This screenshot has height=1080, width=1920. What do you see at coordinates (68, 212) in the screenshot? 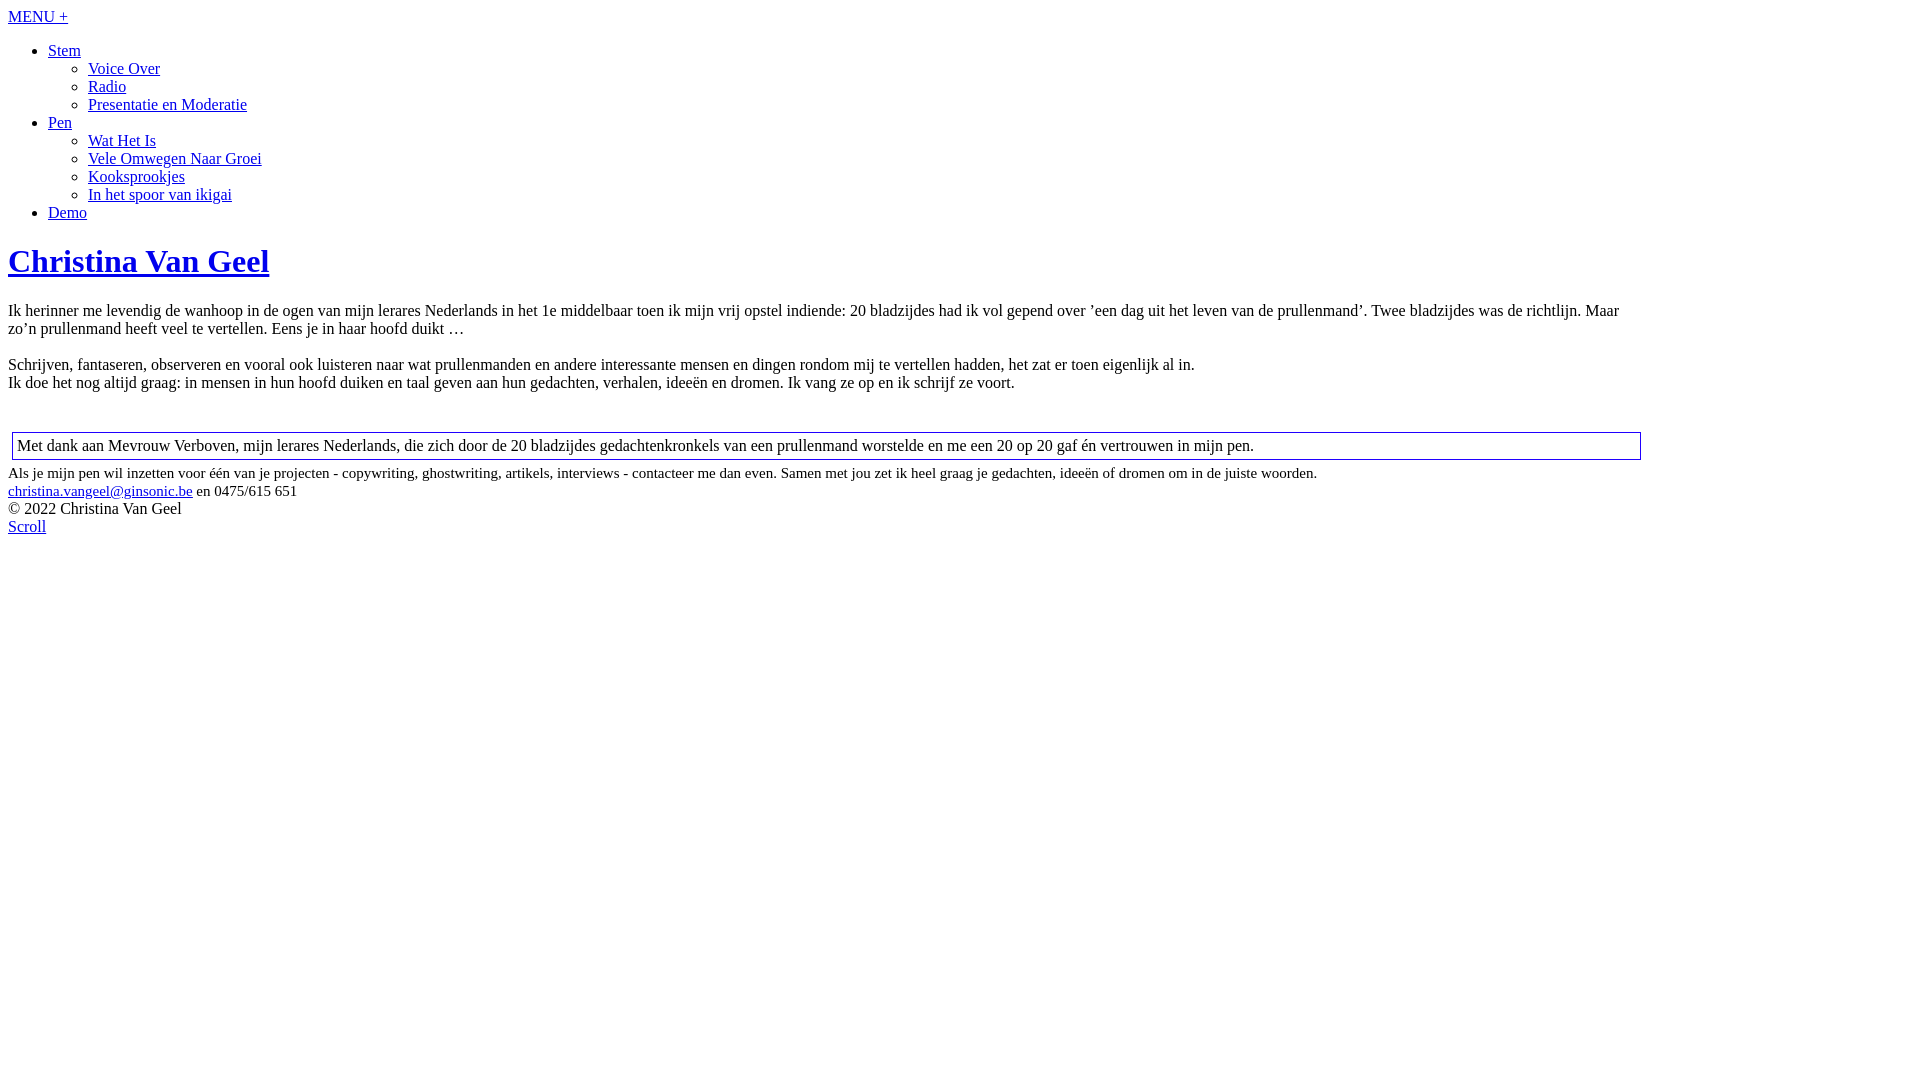
I see `Demo` at bounding box center [68, 212].